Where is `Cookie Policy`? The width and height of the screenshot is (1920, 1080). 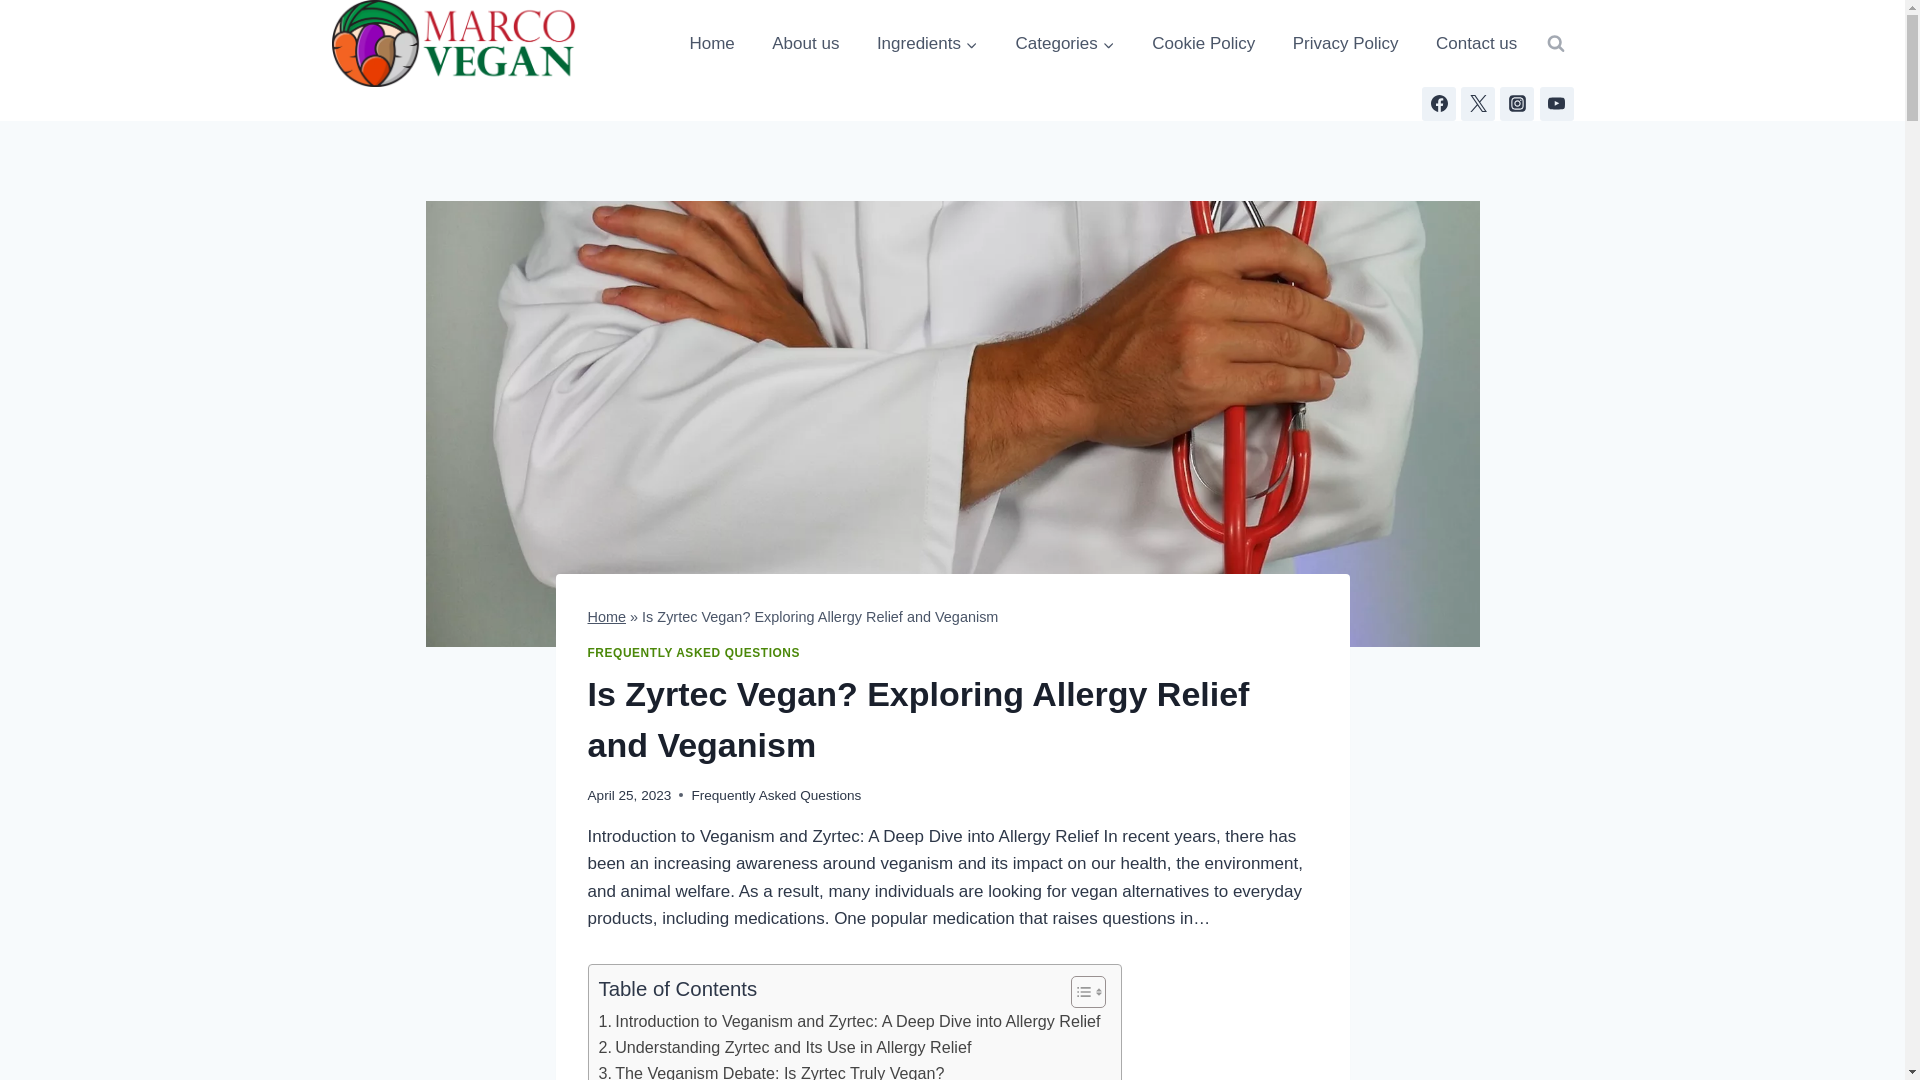
Cookie Policy is located at coordinates (1204, 44).